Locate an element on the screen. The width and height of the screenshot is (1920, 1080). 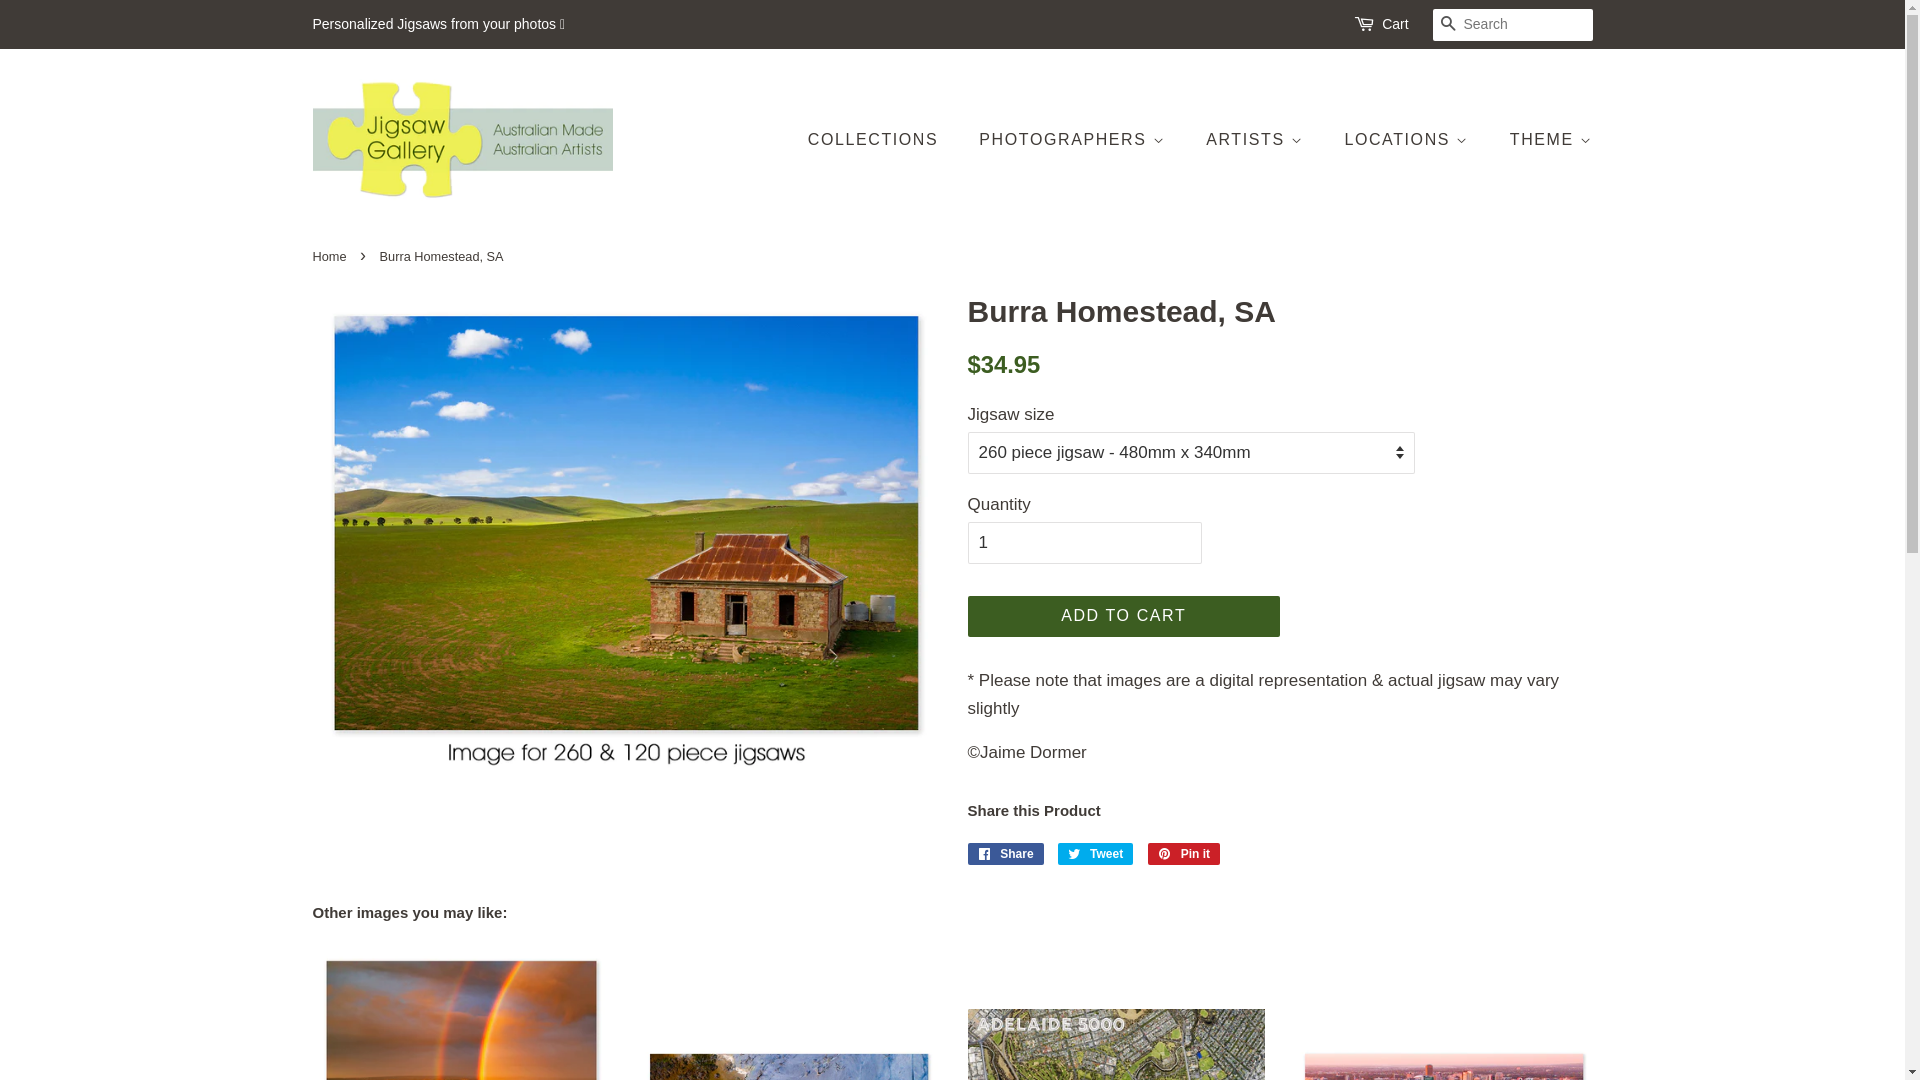
COLLECTIONS is located at coordinates (884, 140).